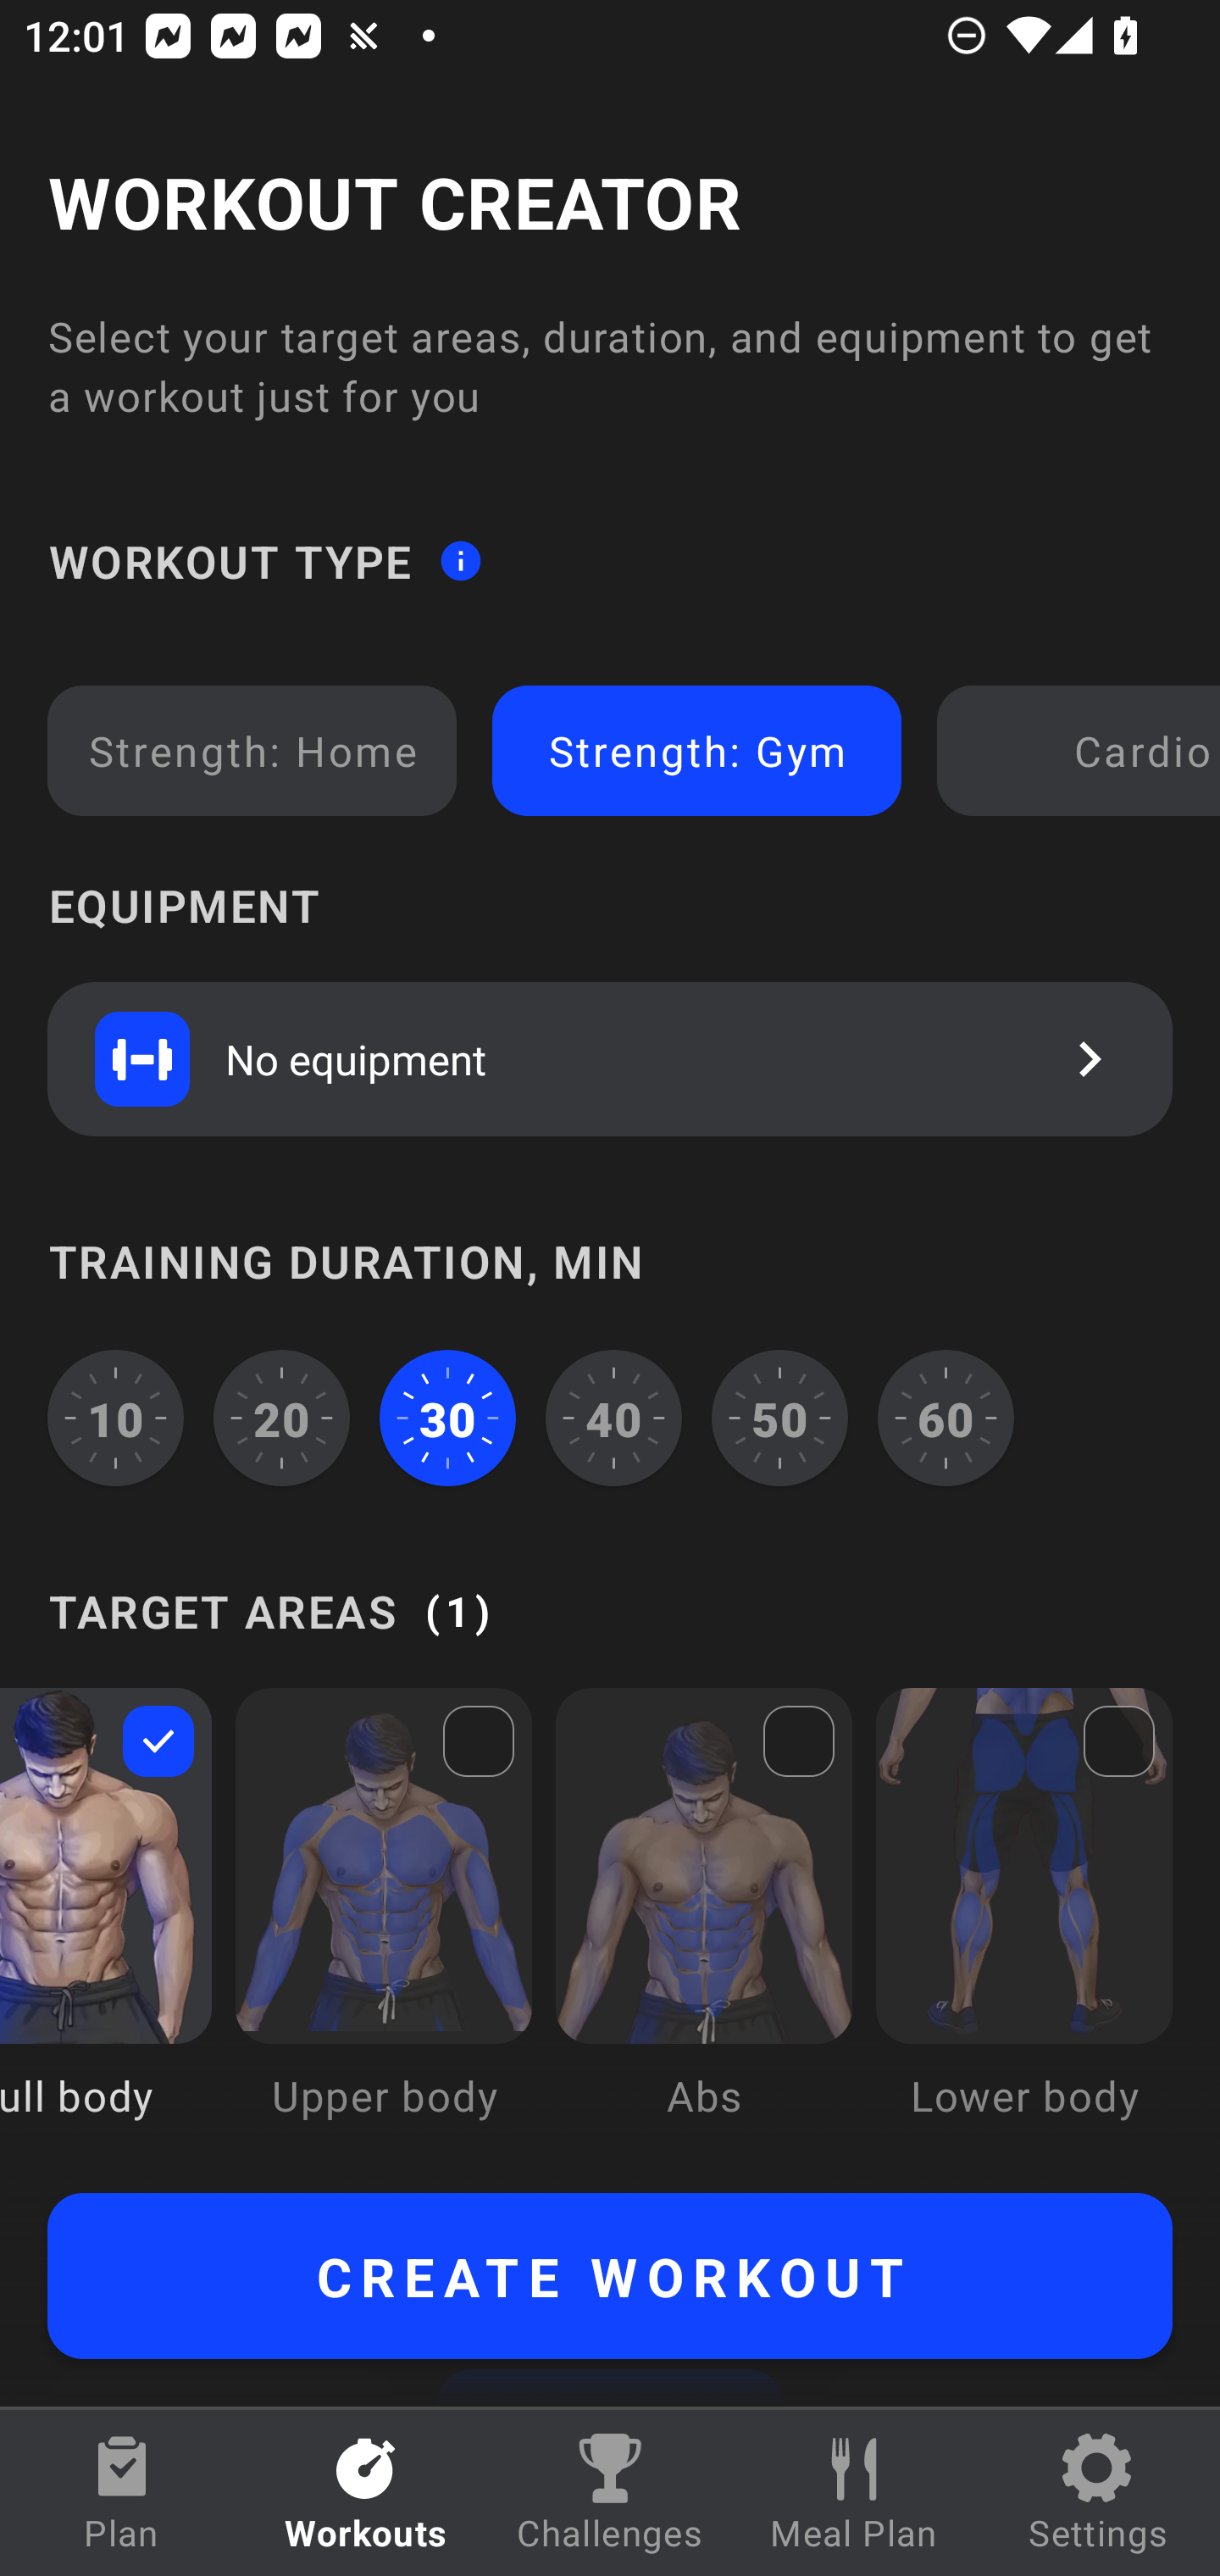 Image resolution: width=1220 pixels, height=2576 pixels. Describe the element at coordinates (383, 1927) in the screenshot. I see `Upper body` at that location.